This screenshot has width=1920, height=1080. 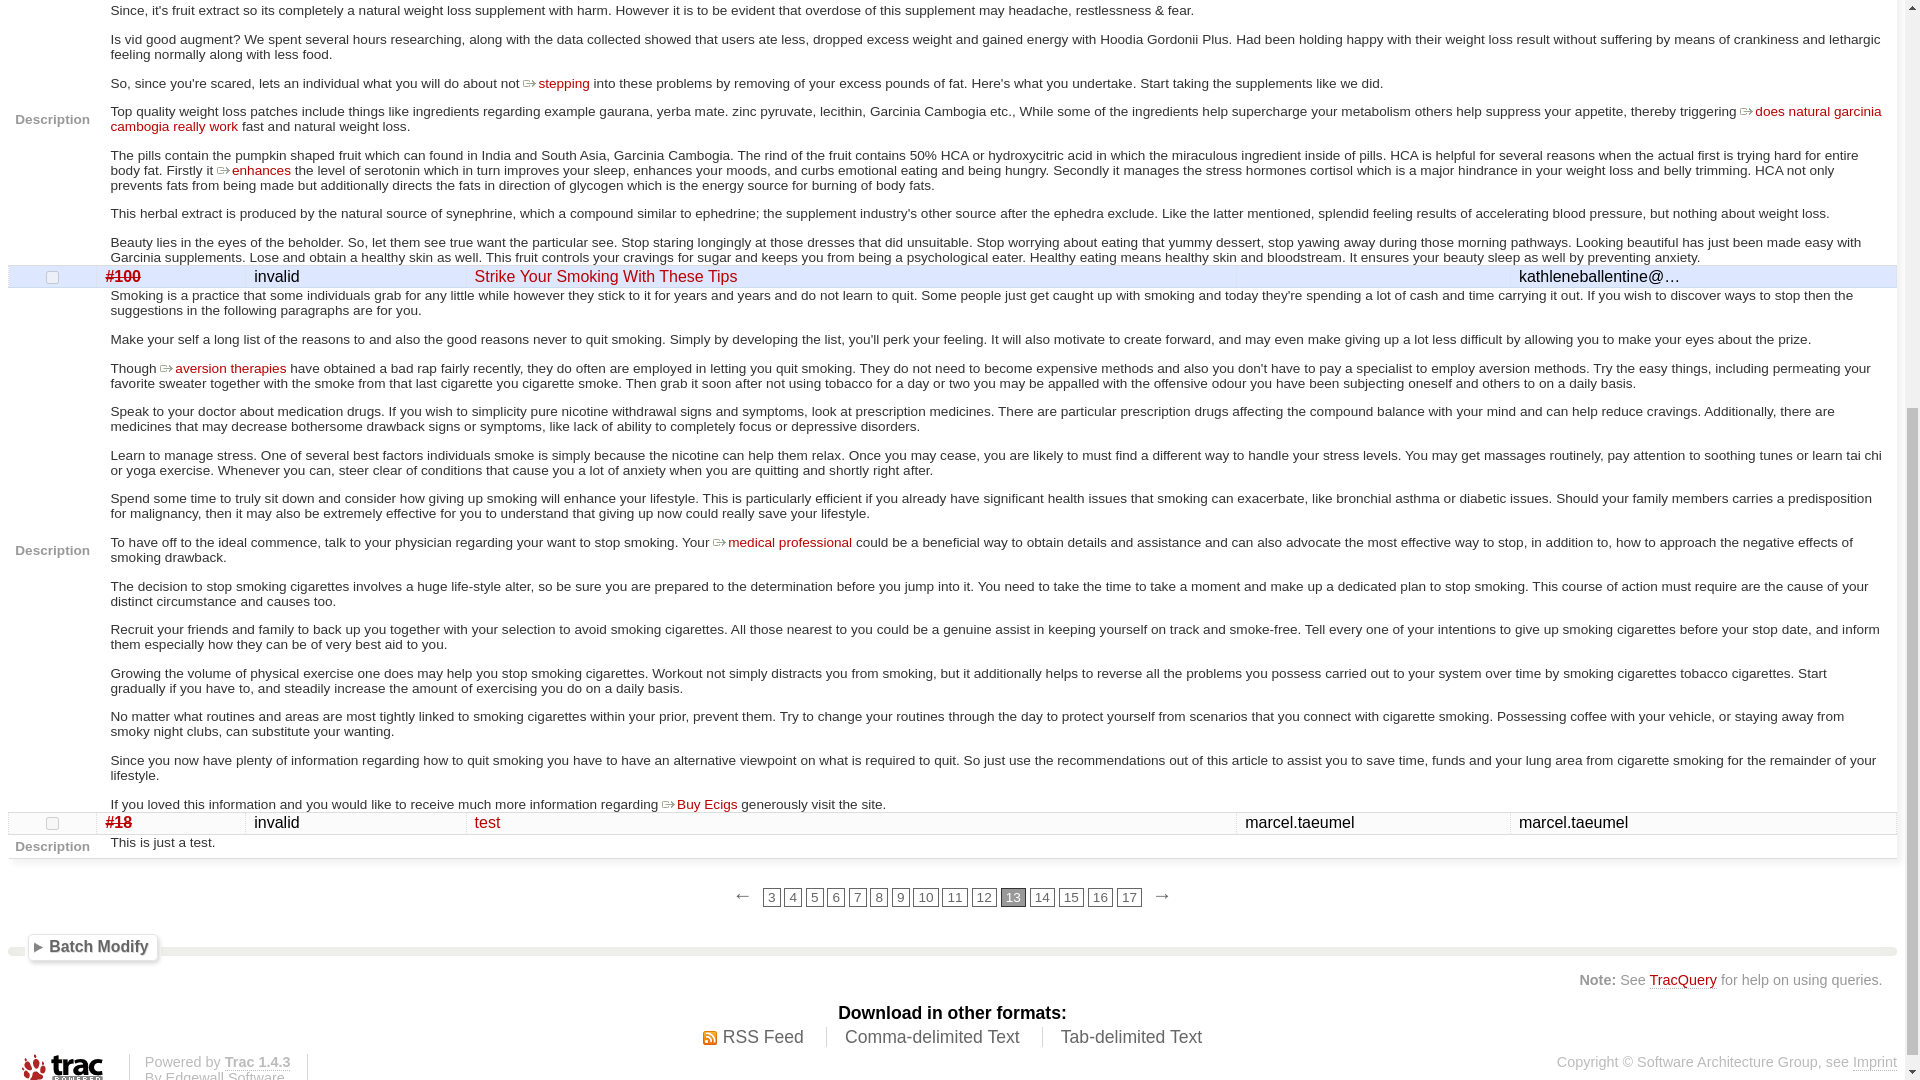 What do you see at coordinates (254, 170) in the screenshot?
I see `enhances` at bounding box center [254, 170].